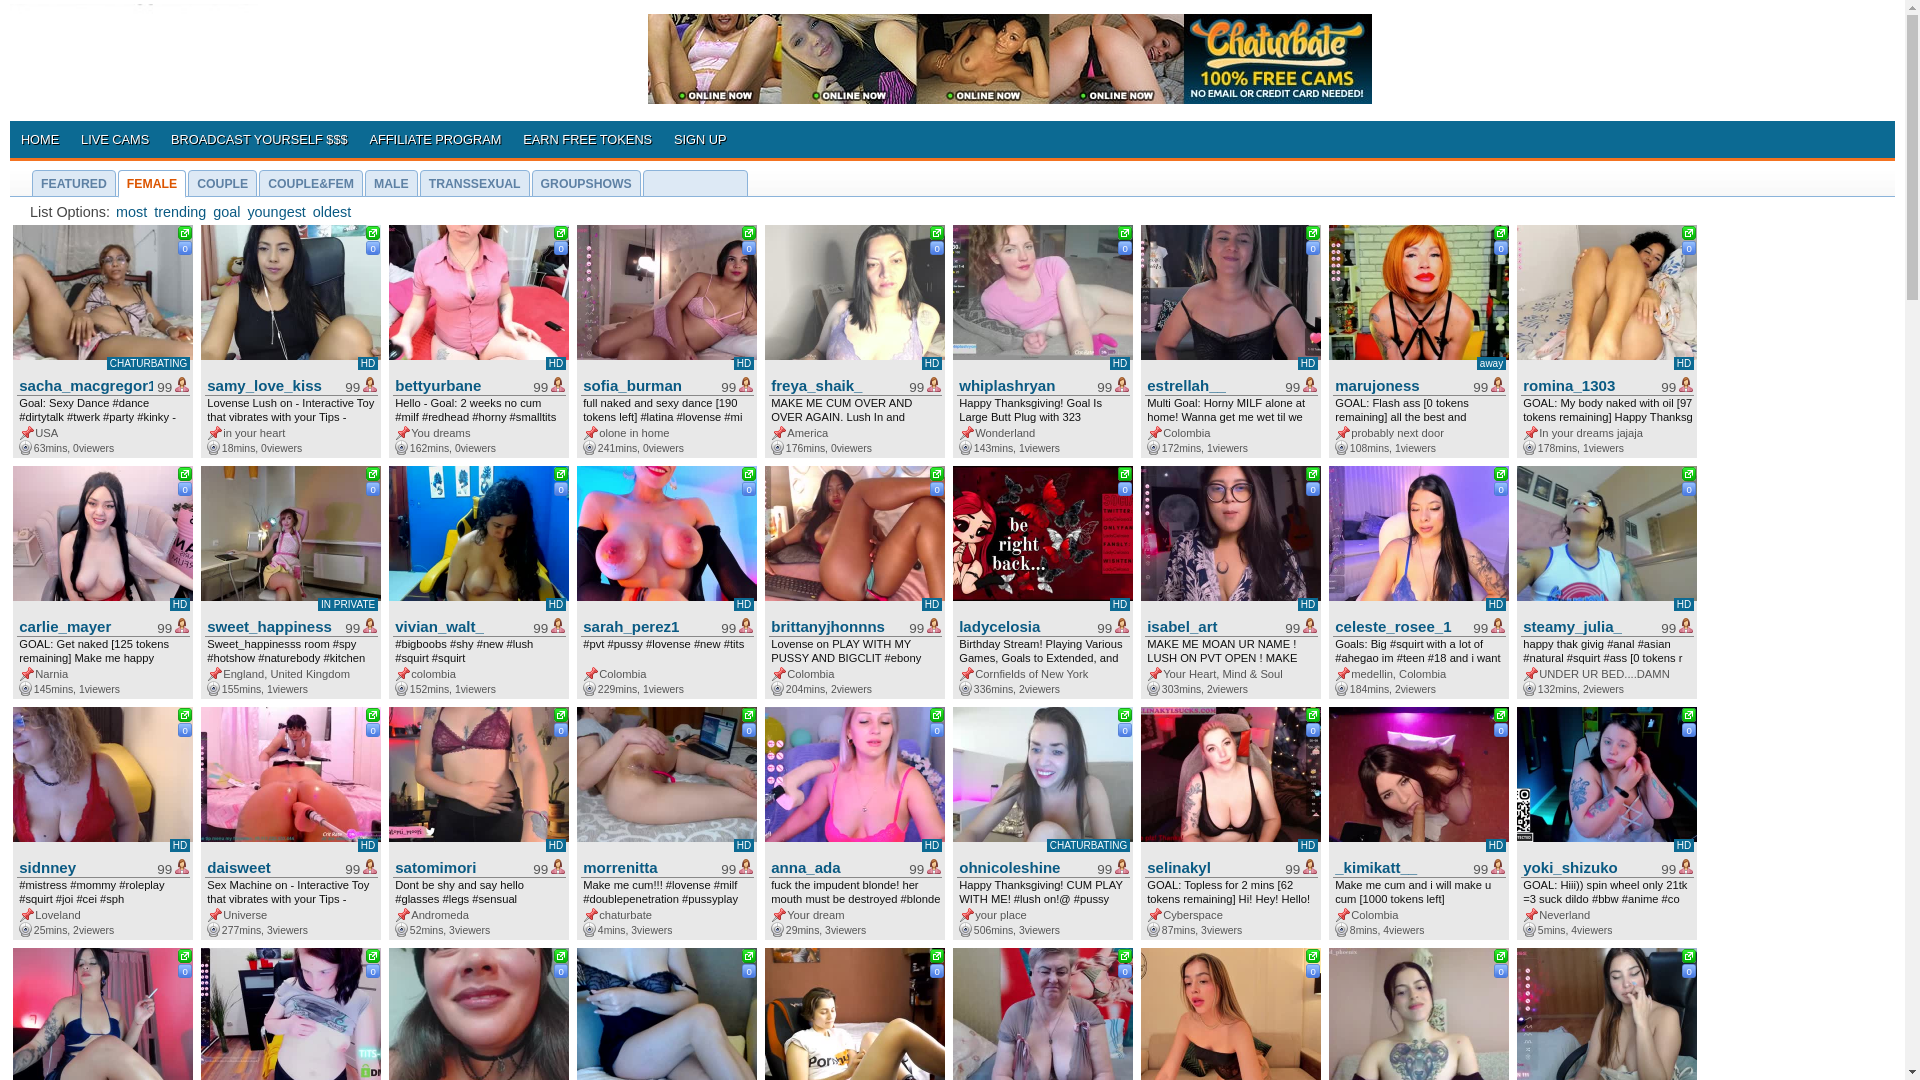 The height and width of the screenshot is (1080, 1920). What do you see at coordinates (835, 384) in the screenshot?
I see `freya_shaik_` at bounding box center [835, 384].